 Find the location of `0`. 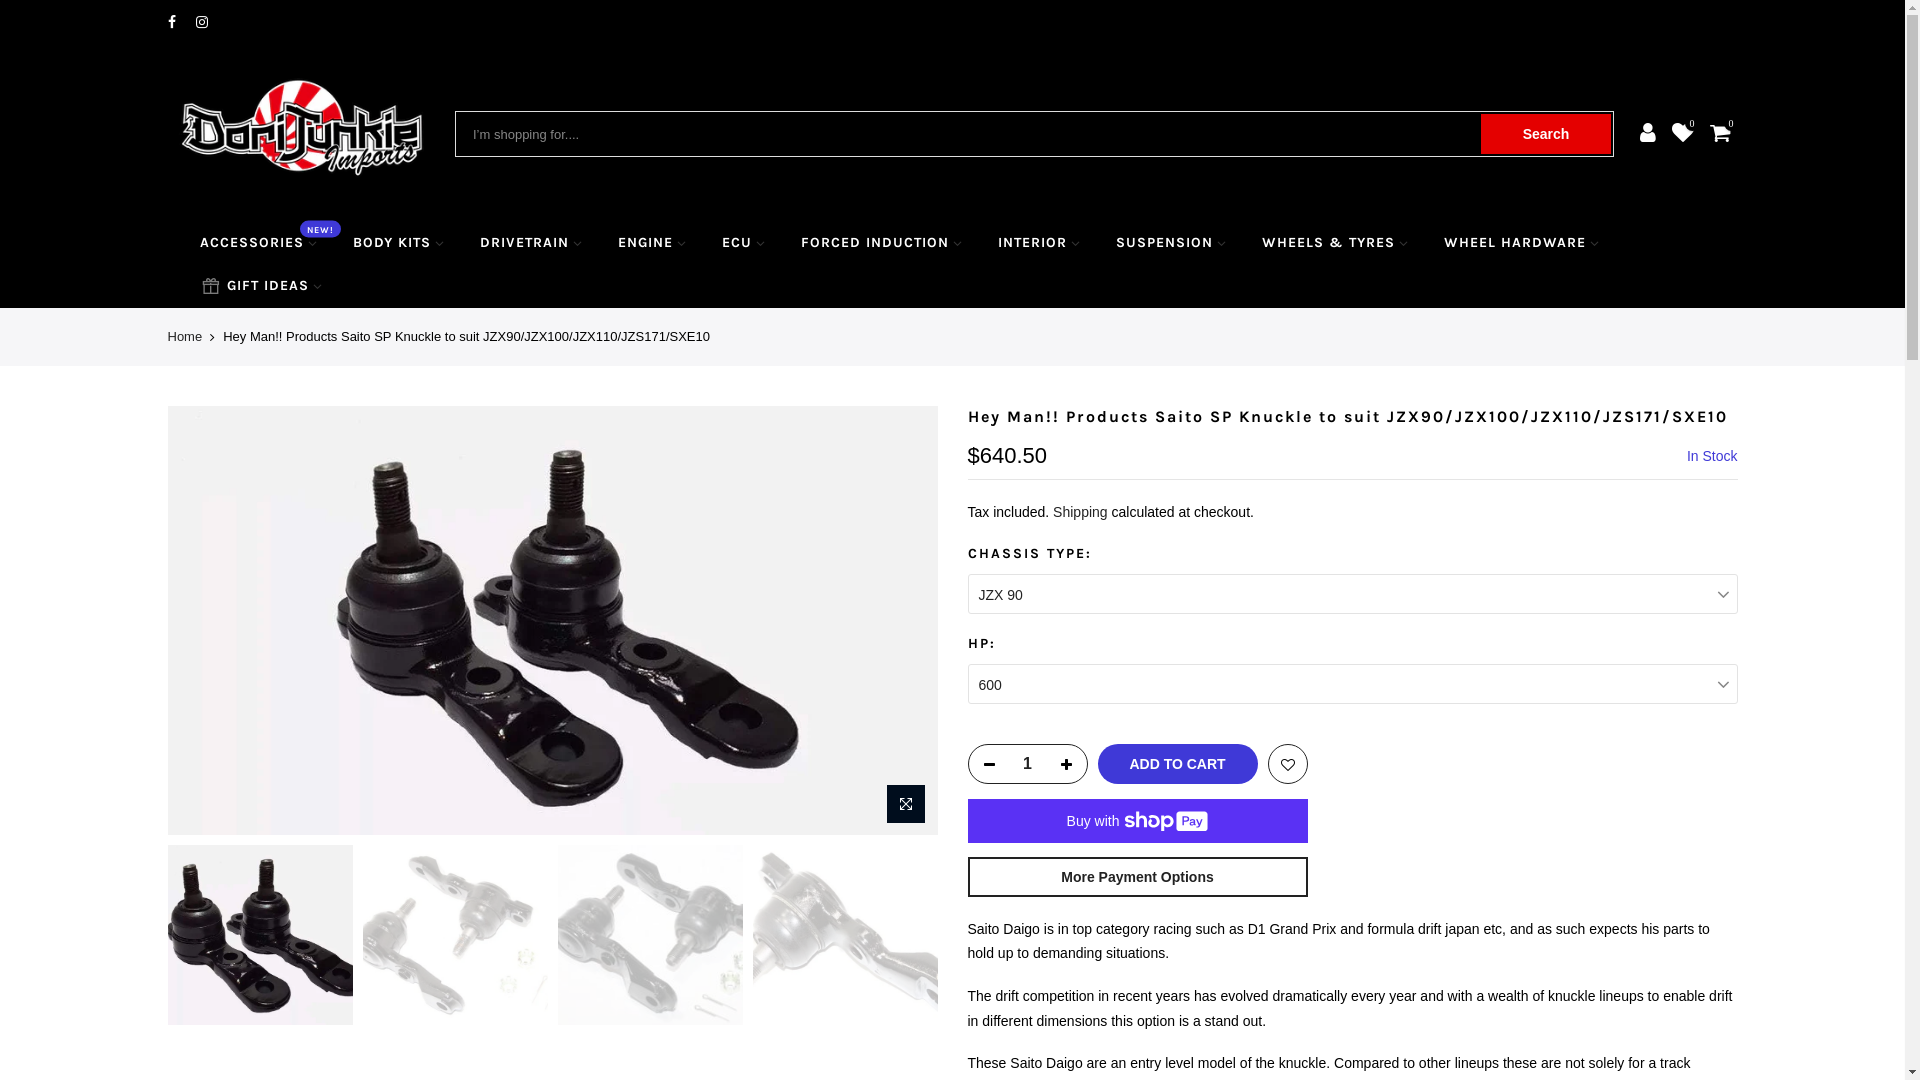

0 is located at coordinates (1683, 134).